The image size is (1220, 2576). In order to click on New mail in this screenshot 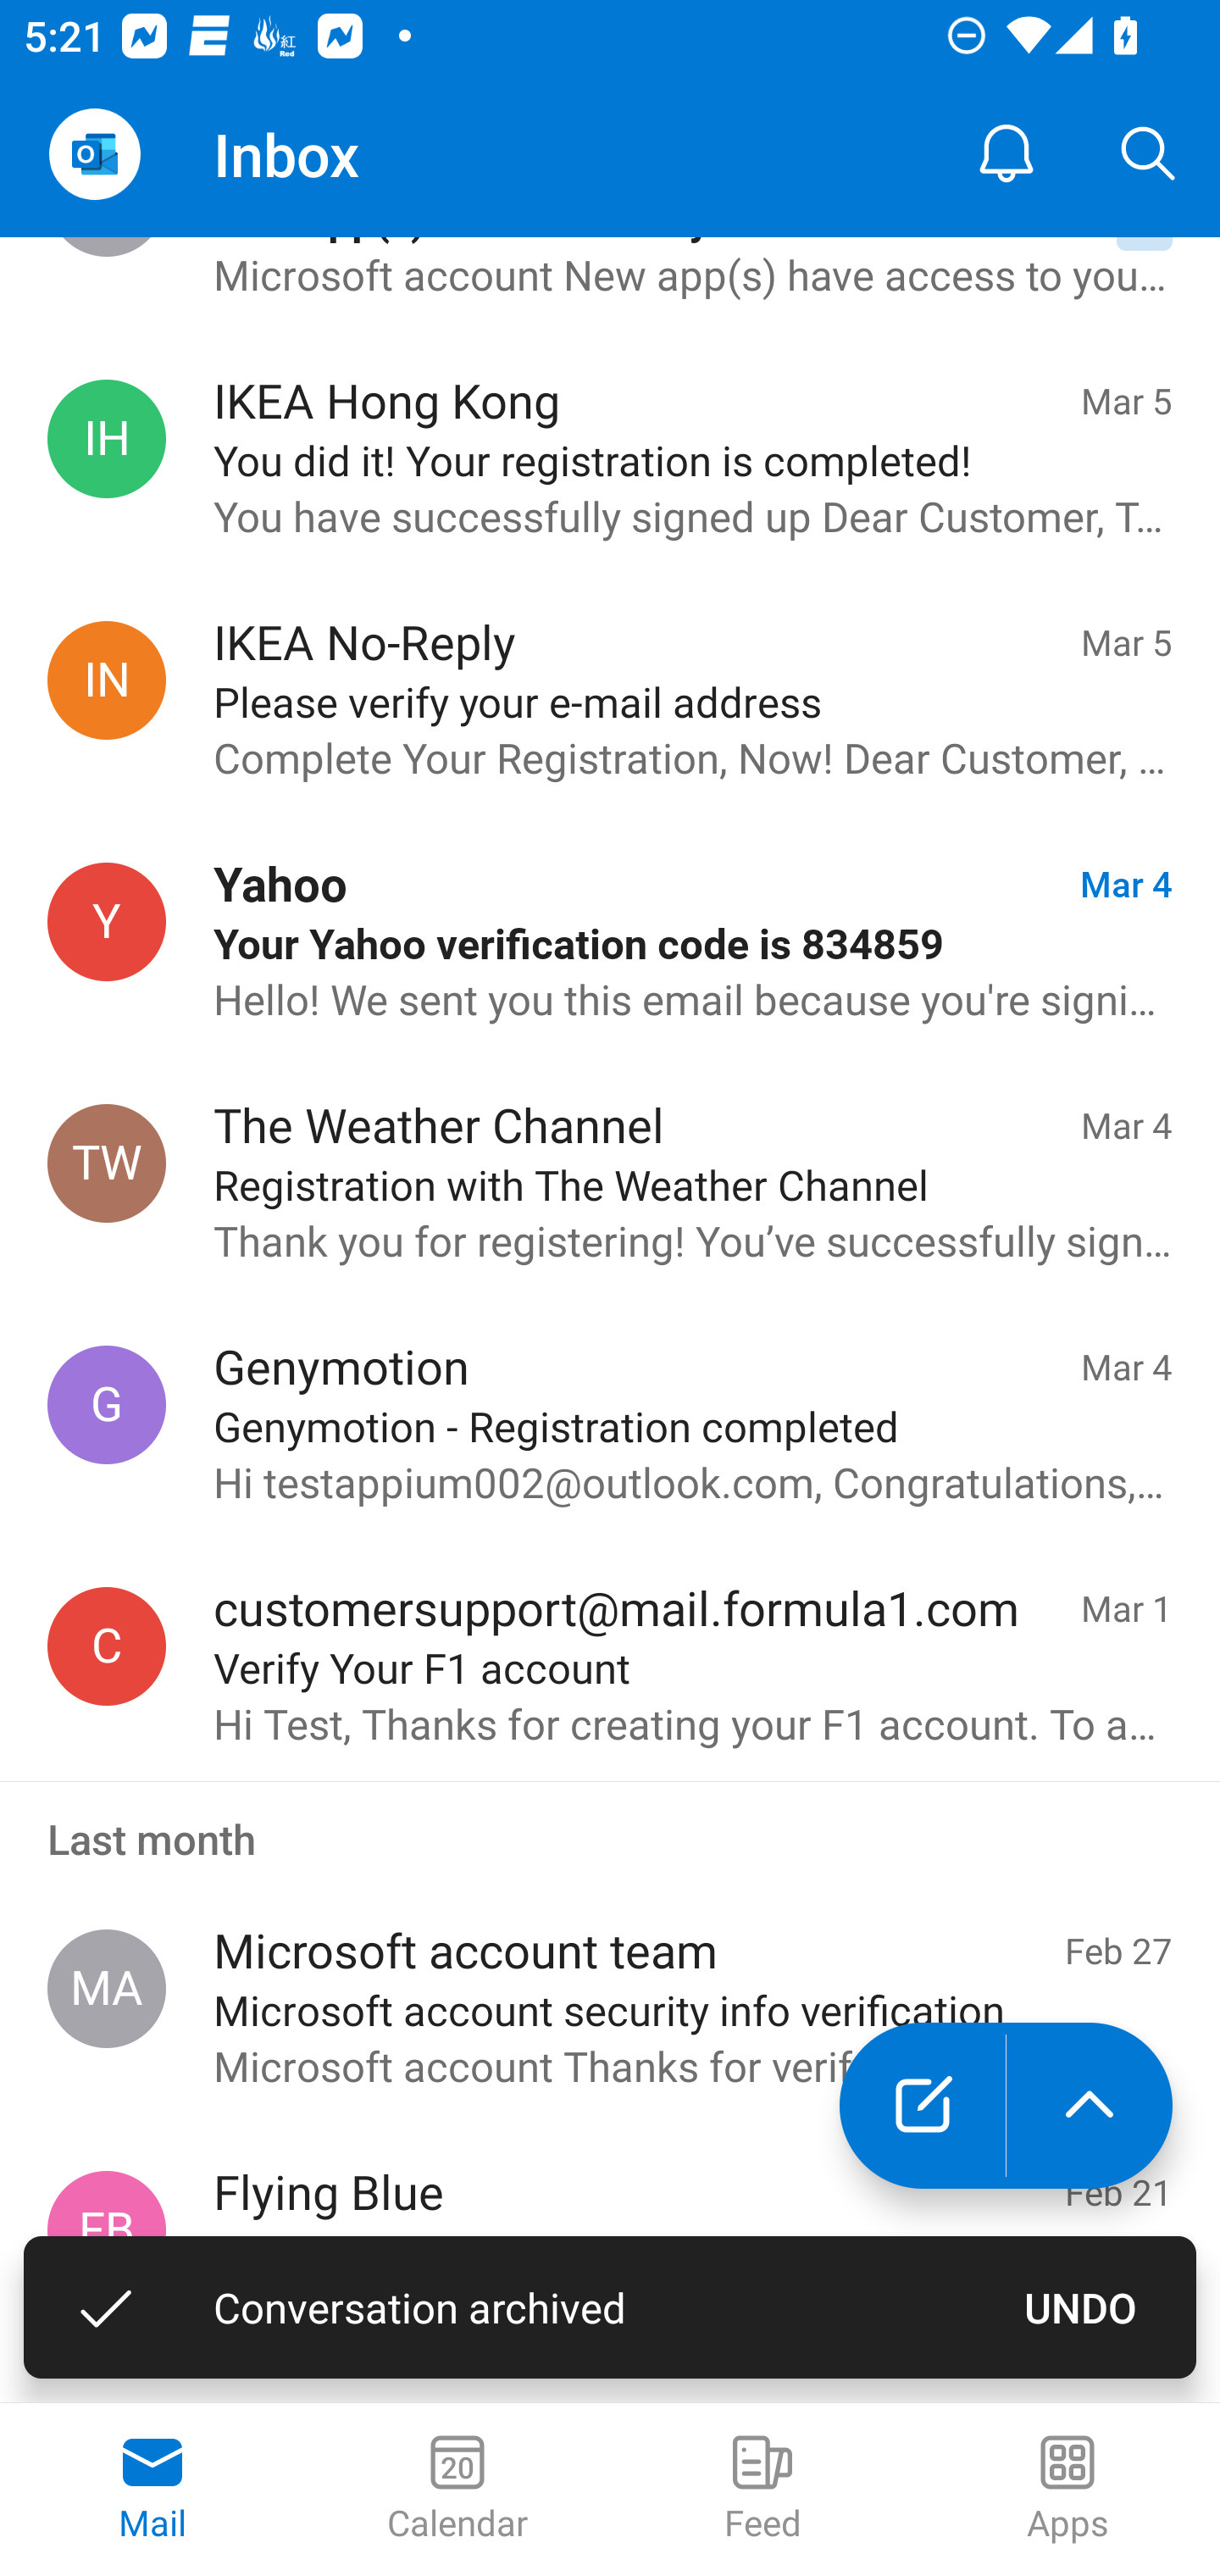, I will do `click(922, 2106)`.